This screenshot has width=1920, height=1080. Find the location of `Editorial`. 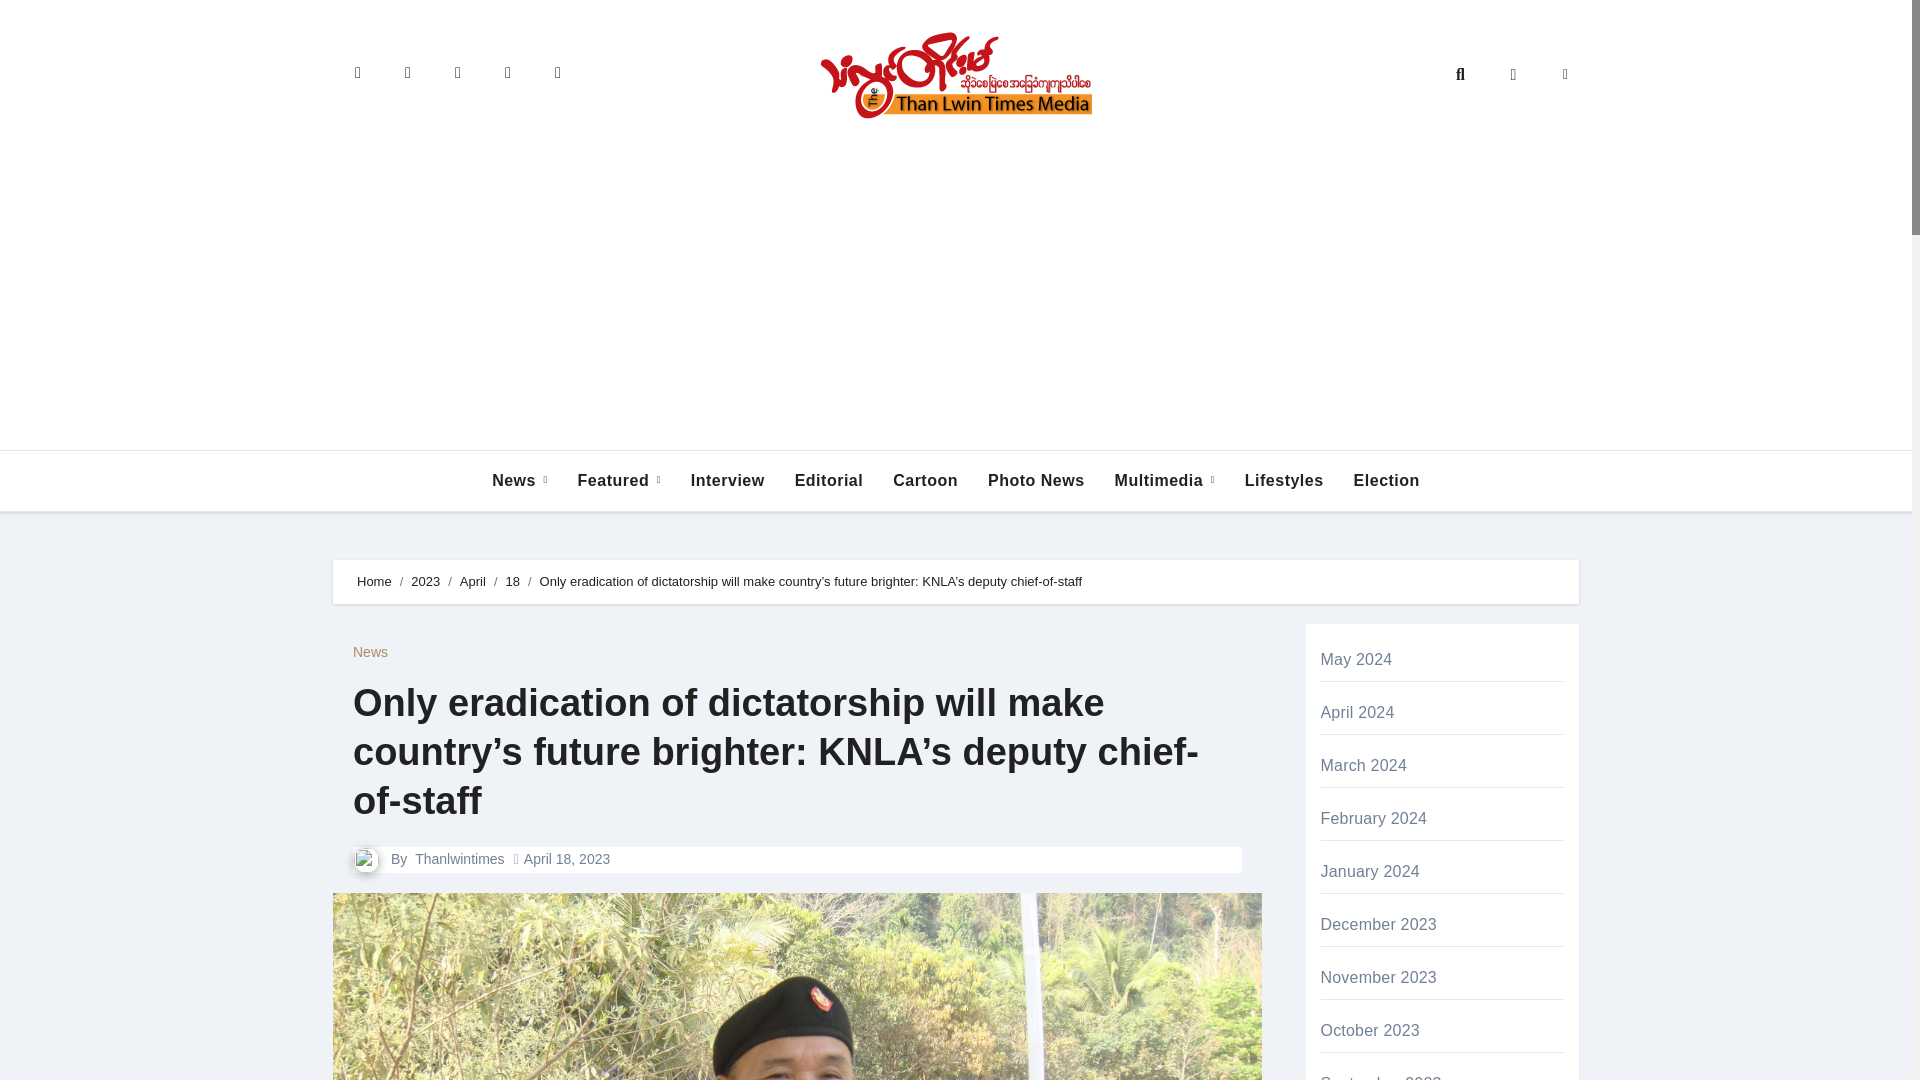

Editorial is located at coordinates (829, 481).